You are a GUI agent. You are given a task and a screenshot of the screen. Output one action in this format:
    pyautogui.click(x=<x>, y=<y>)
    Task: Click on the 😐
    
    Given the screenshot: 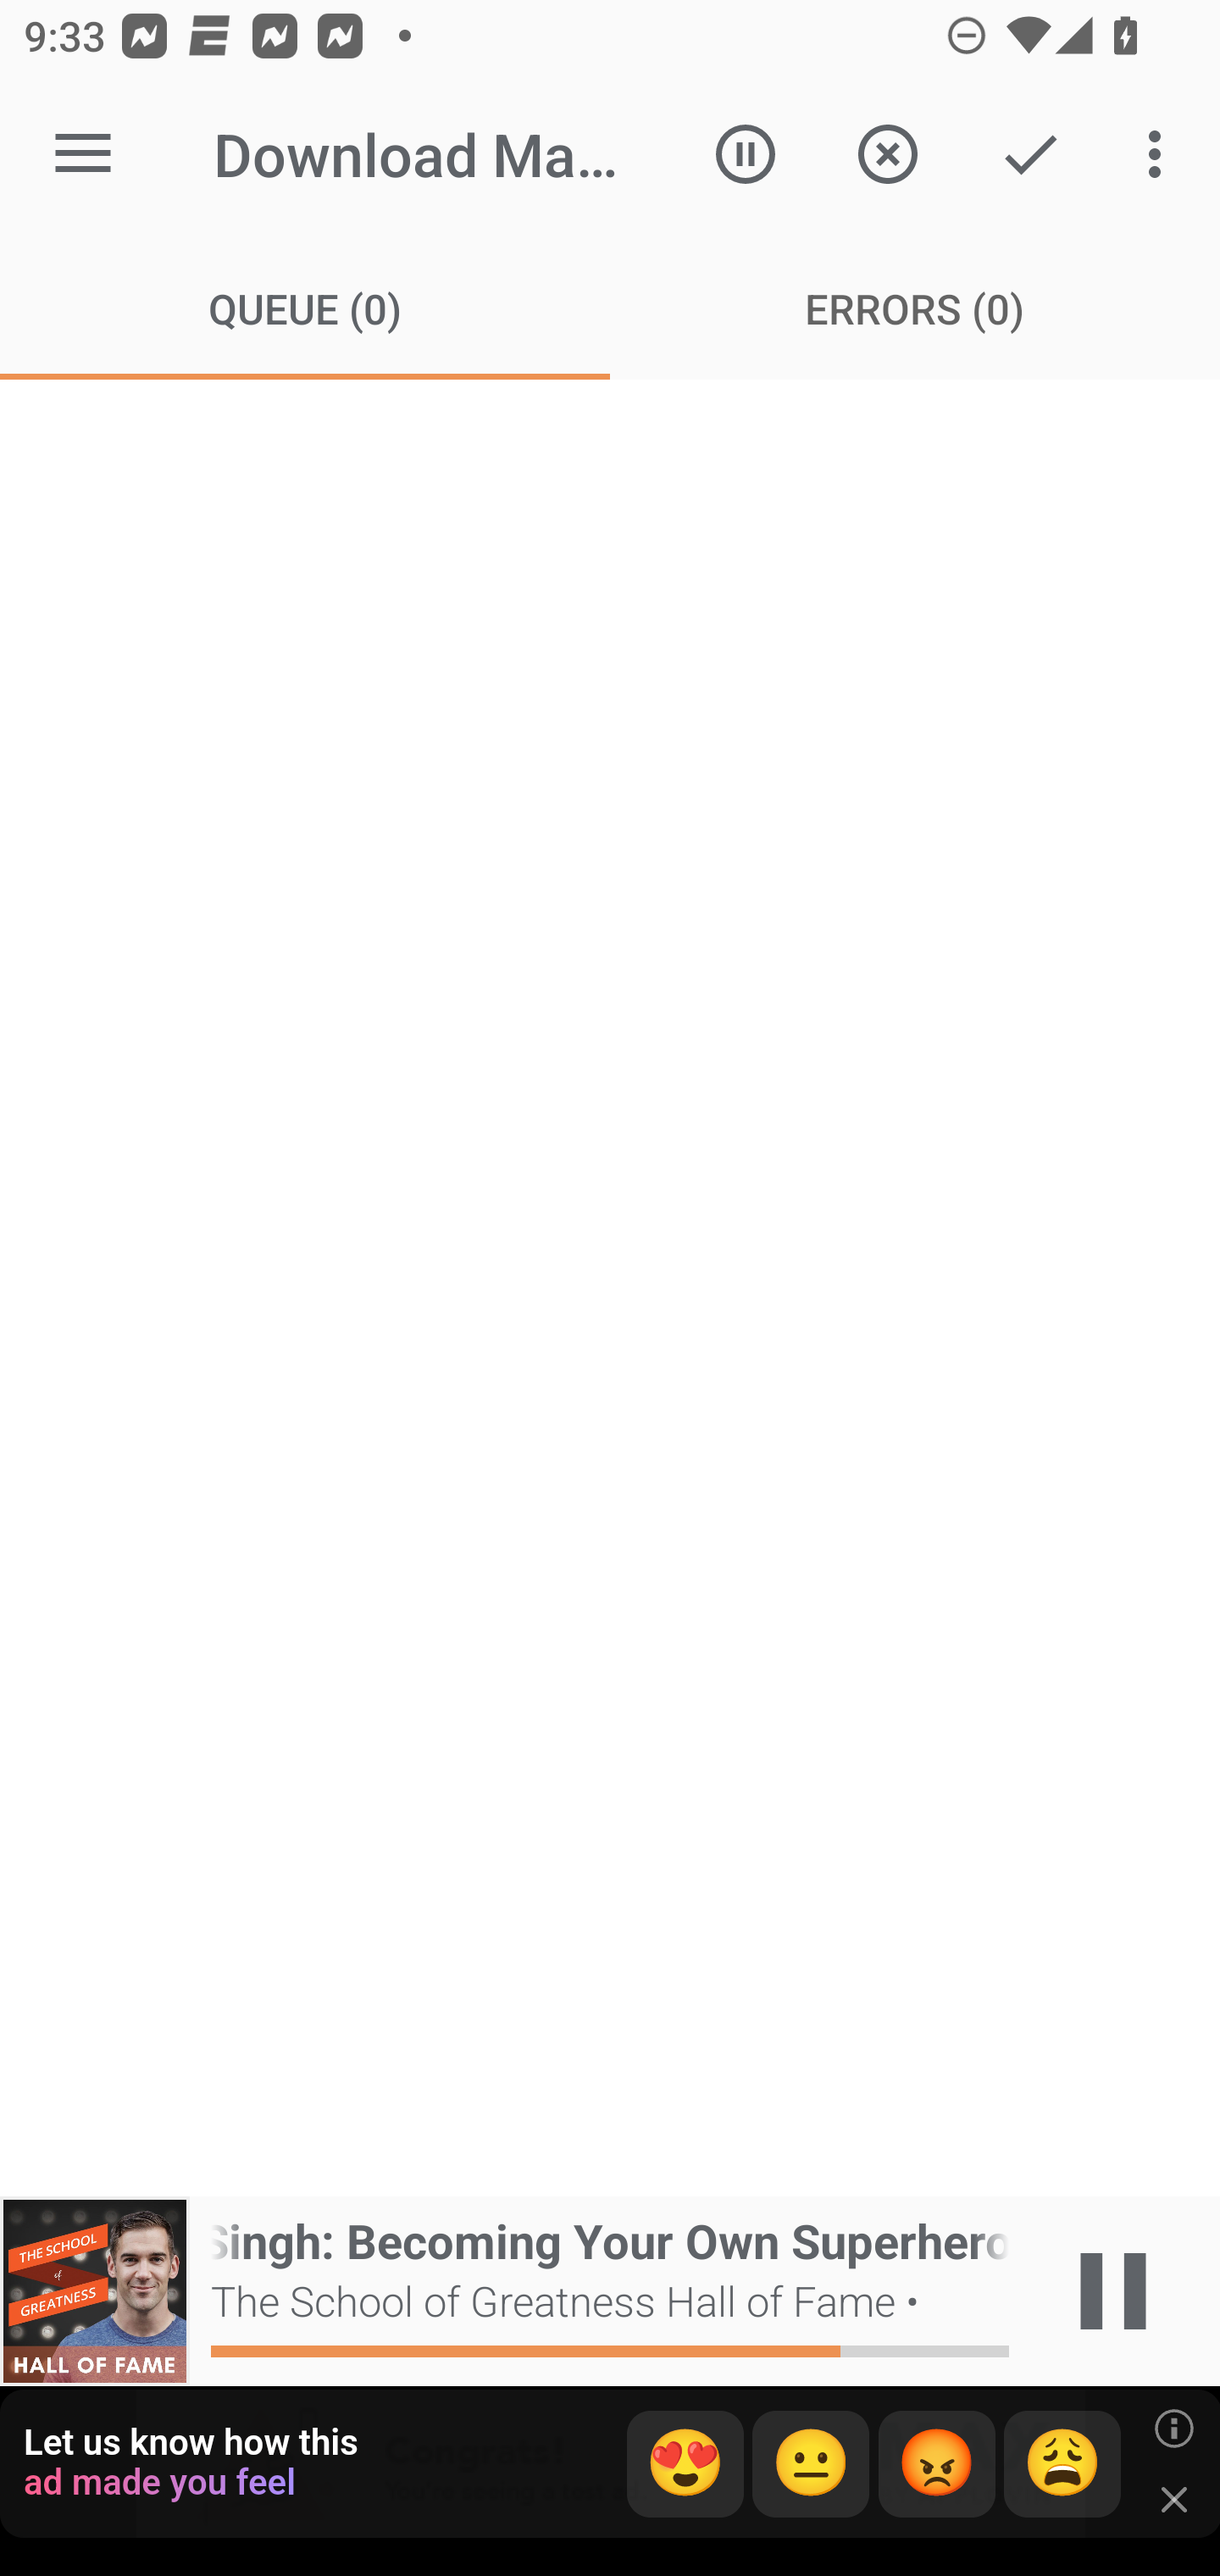 What is the action you would take?
    pyautogui.click(x=811, y=2464)
    